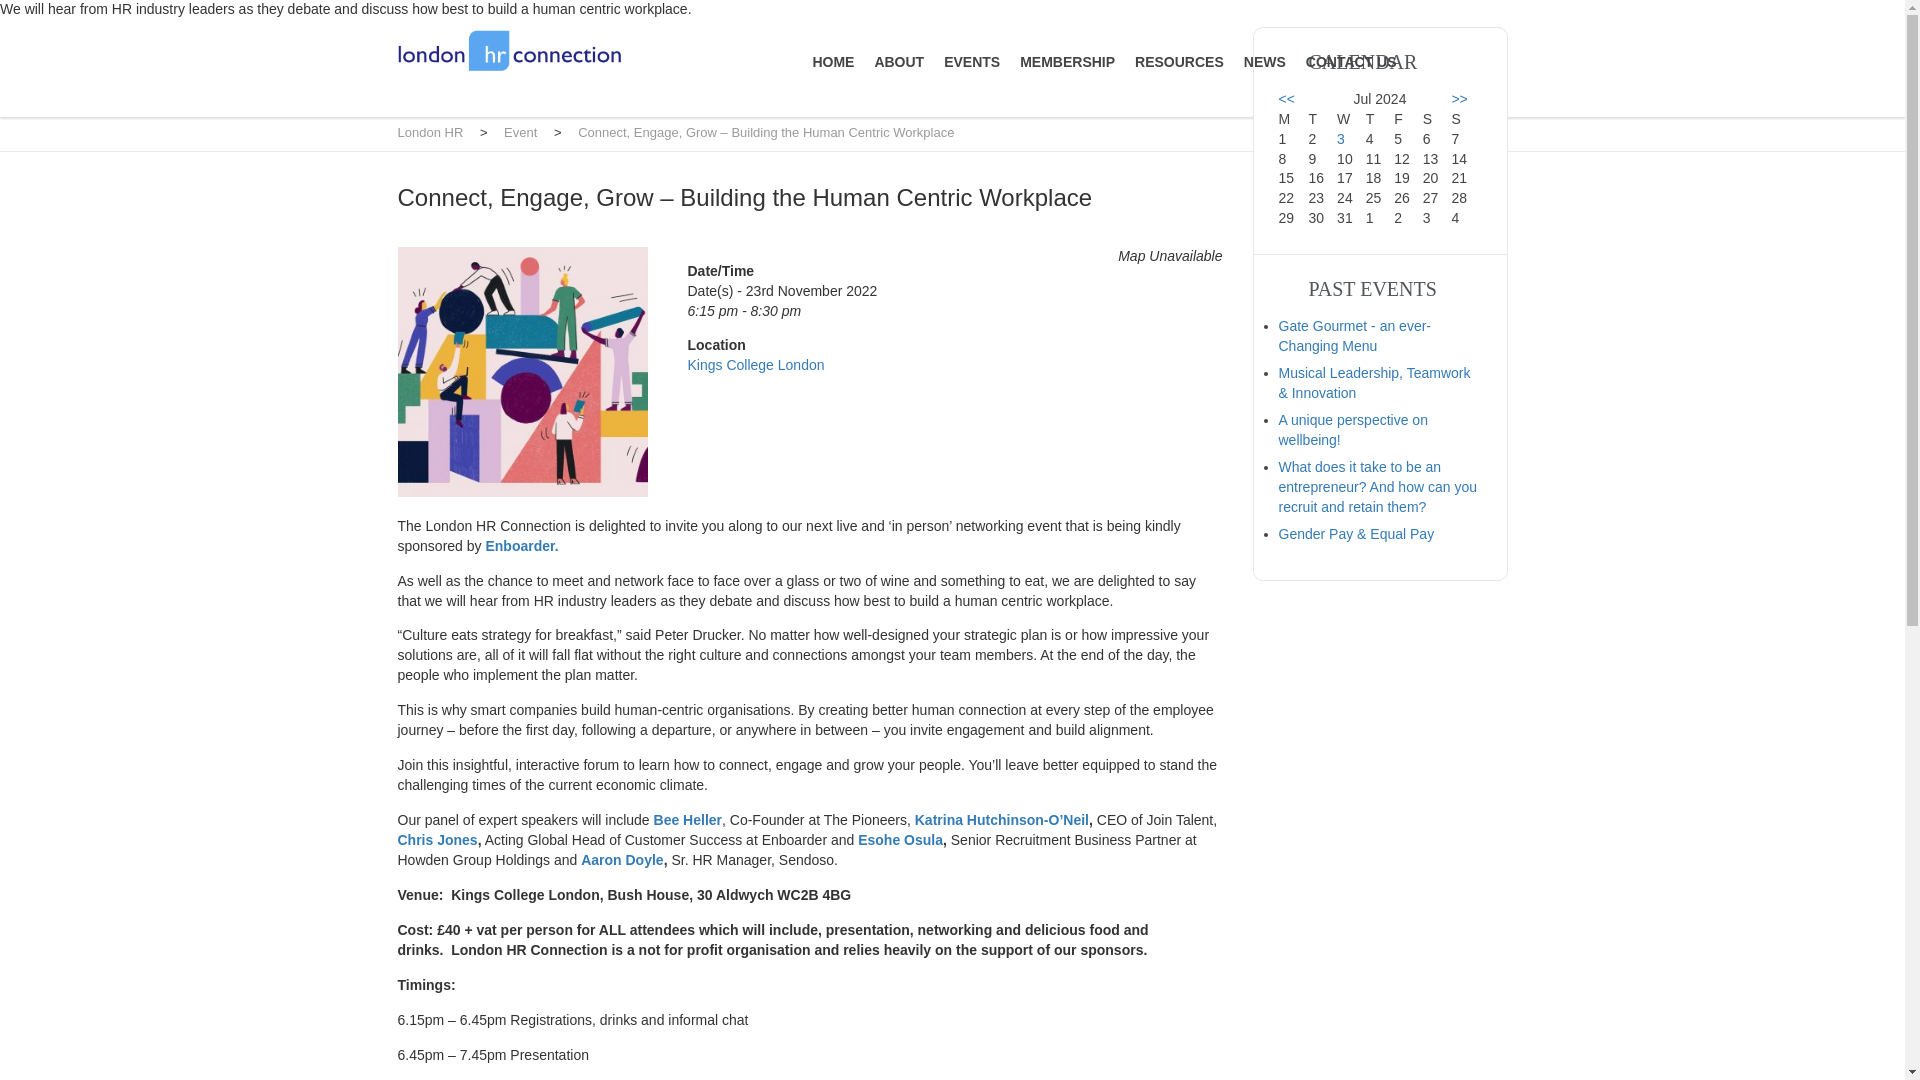 This screenshot has width=1920, height=1080. I want to click on ABOUT, so click(898, 62).